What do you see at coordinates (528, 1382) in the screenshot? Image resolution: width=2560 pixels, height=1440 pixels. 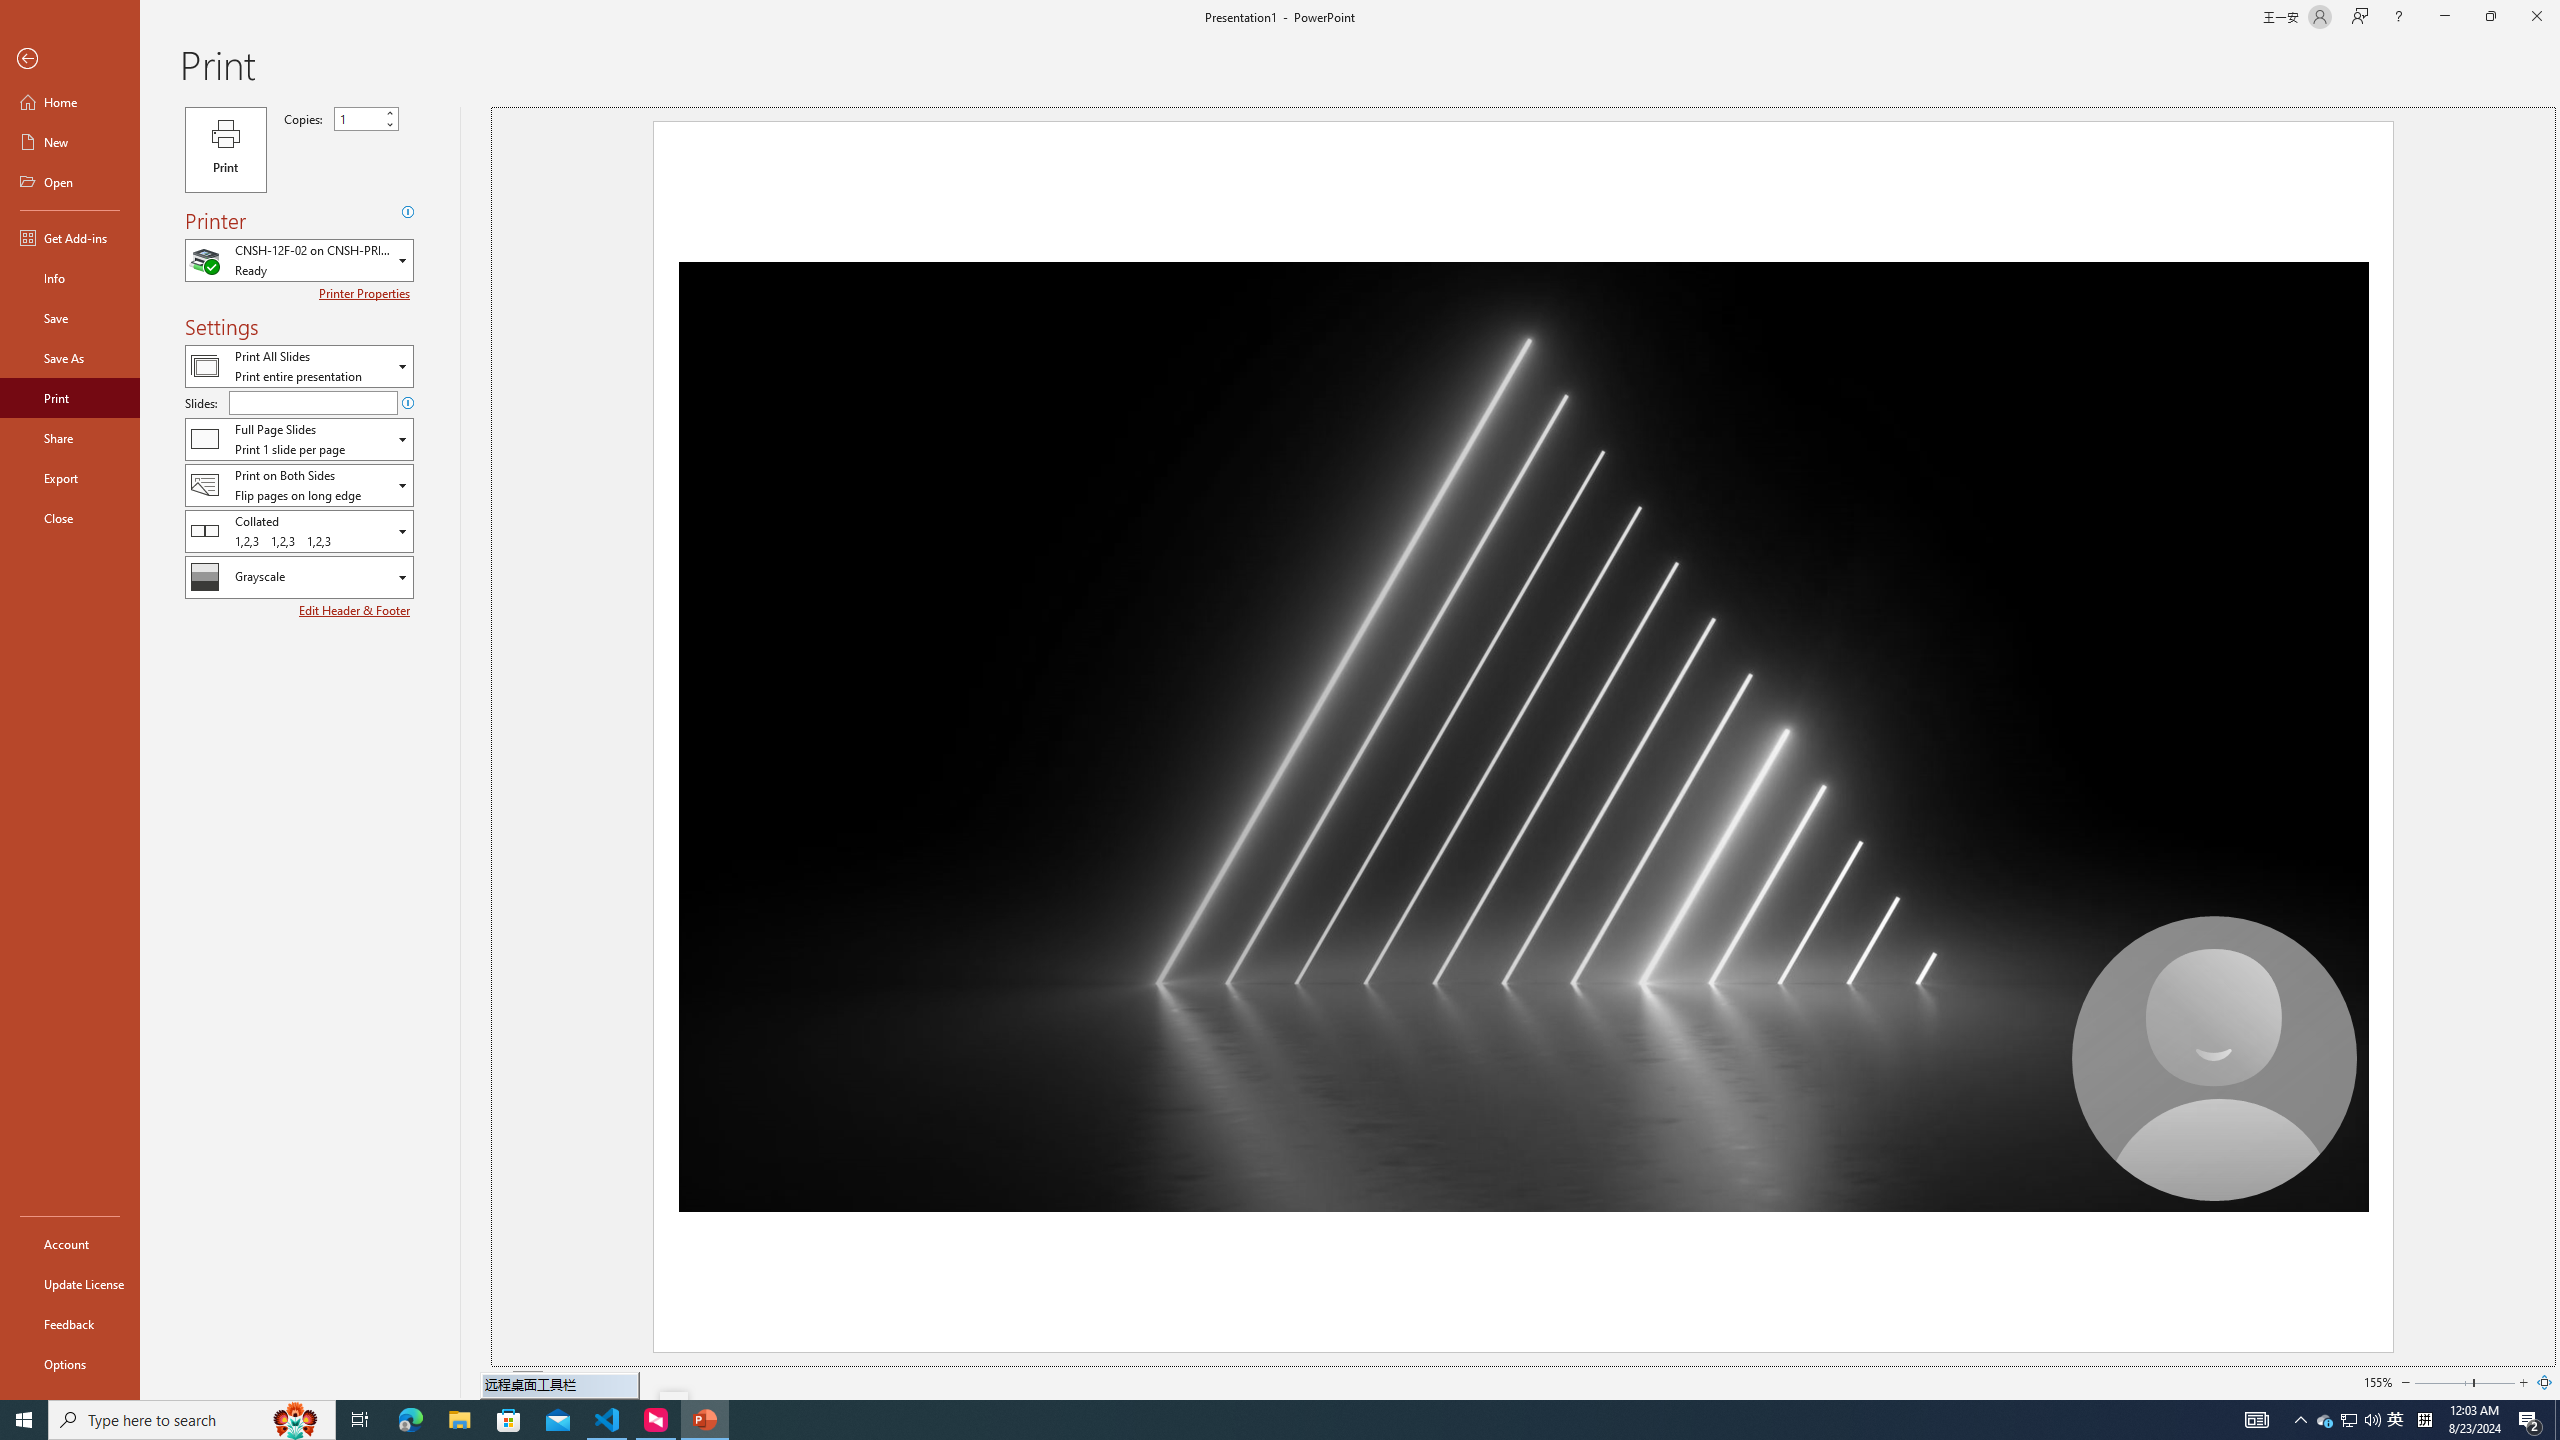 I see `Current Page` at bounding box center [528, 1382].